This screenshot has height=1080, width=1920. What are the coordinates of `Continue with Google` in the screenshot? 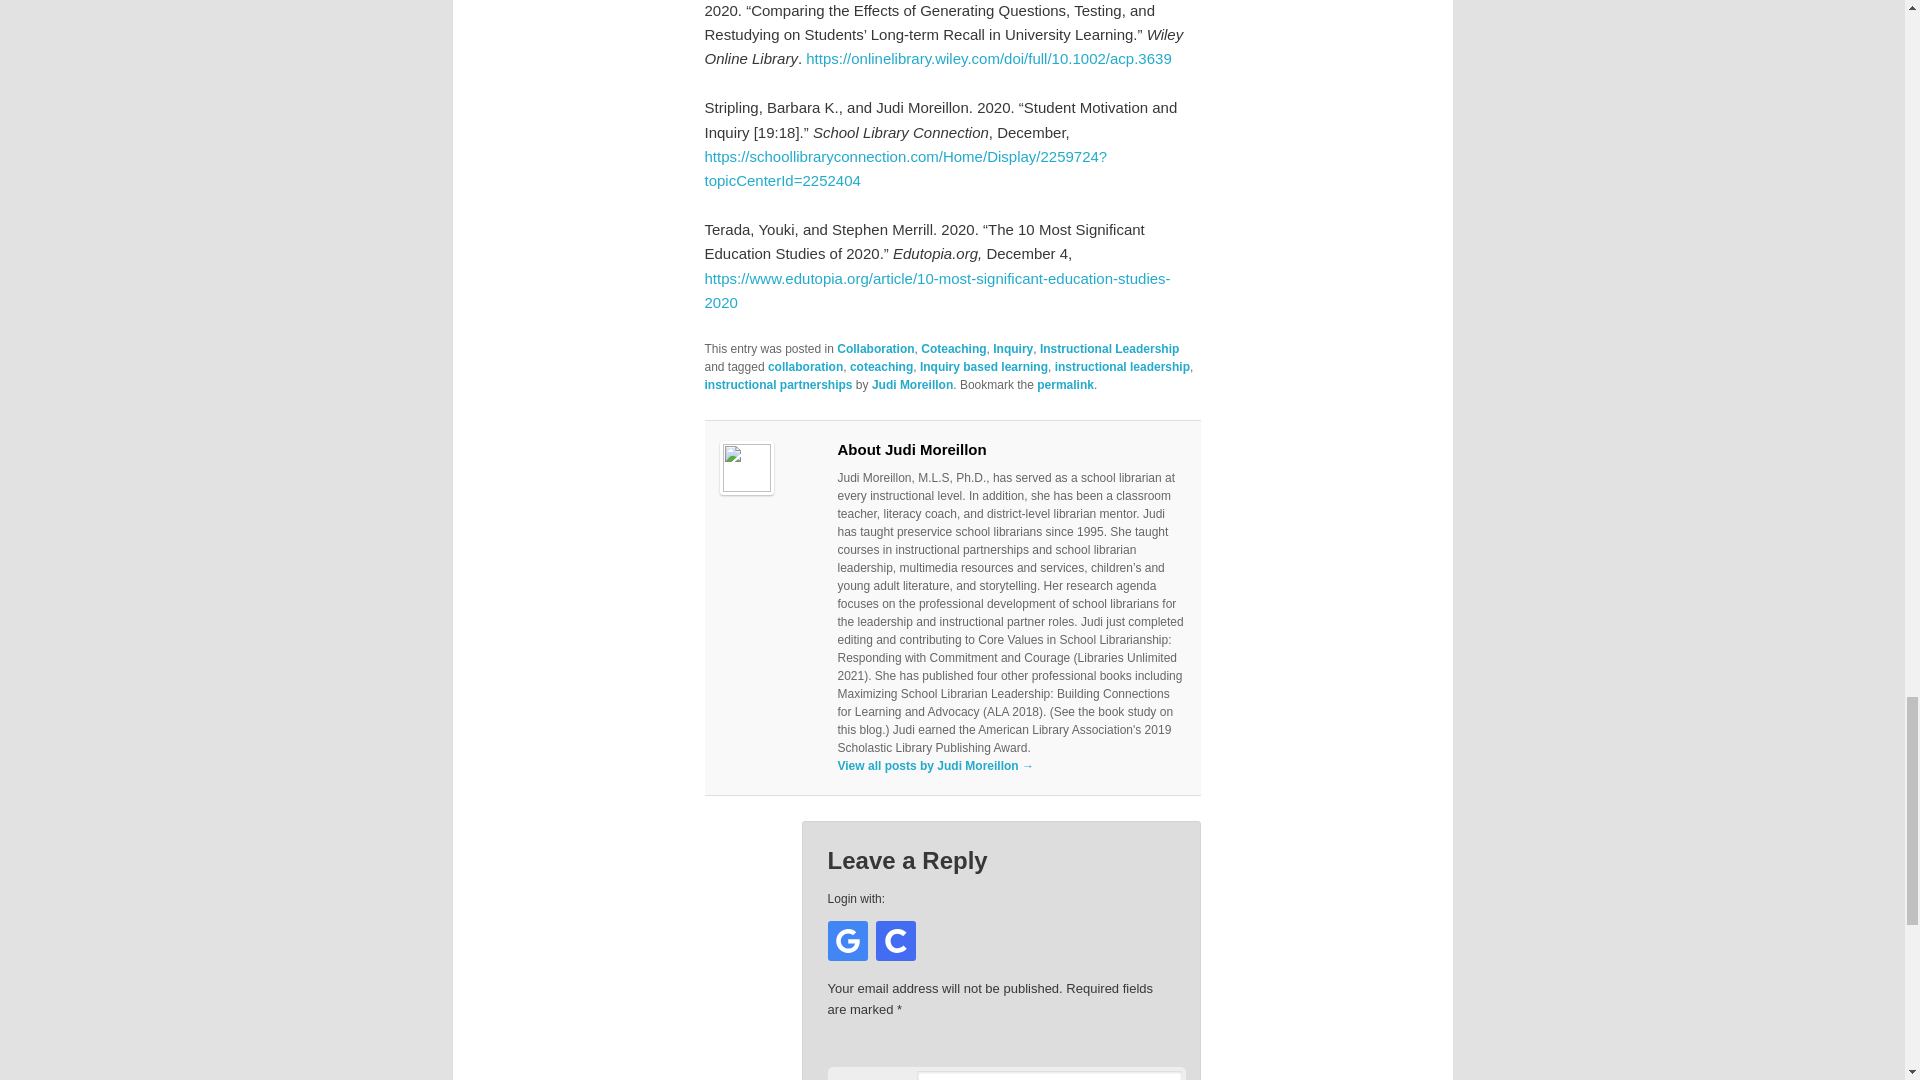 It's located at (847, 941).